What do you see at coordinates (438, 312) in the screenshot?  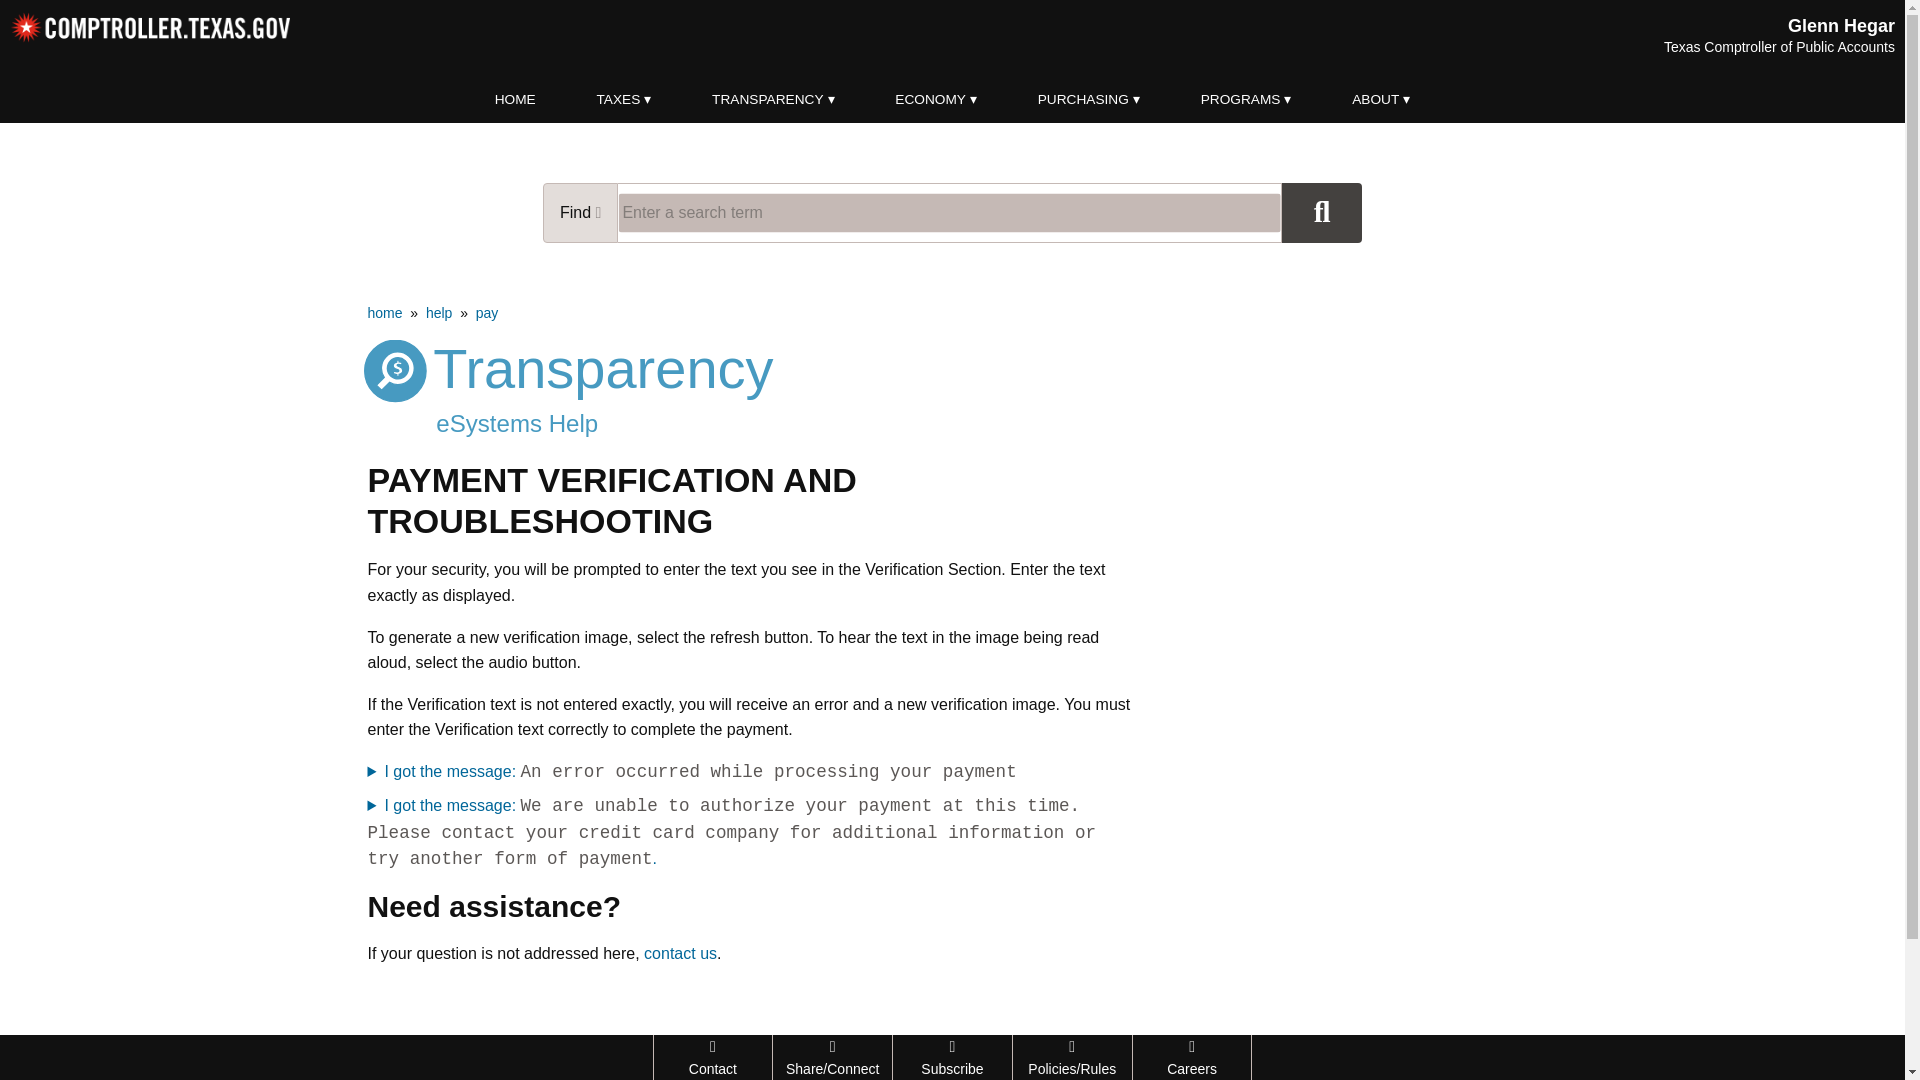 I see `help` at bounding box center [438, 312].